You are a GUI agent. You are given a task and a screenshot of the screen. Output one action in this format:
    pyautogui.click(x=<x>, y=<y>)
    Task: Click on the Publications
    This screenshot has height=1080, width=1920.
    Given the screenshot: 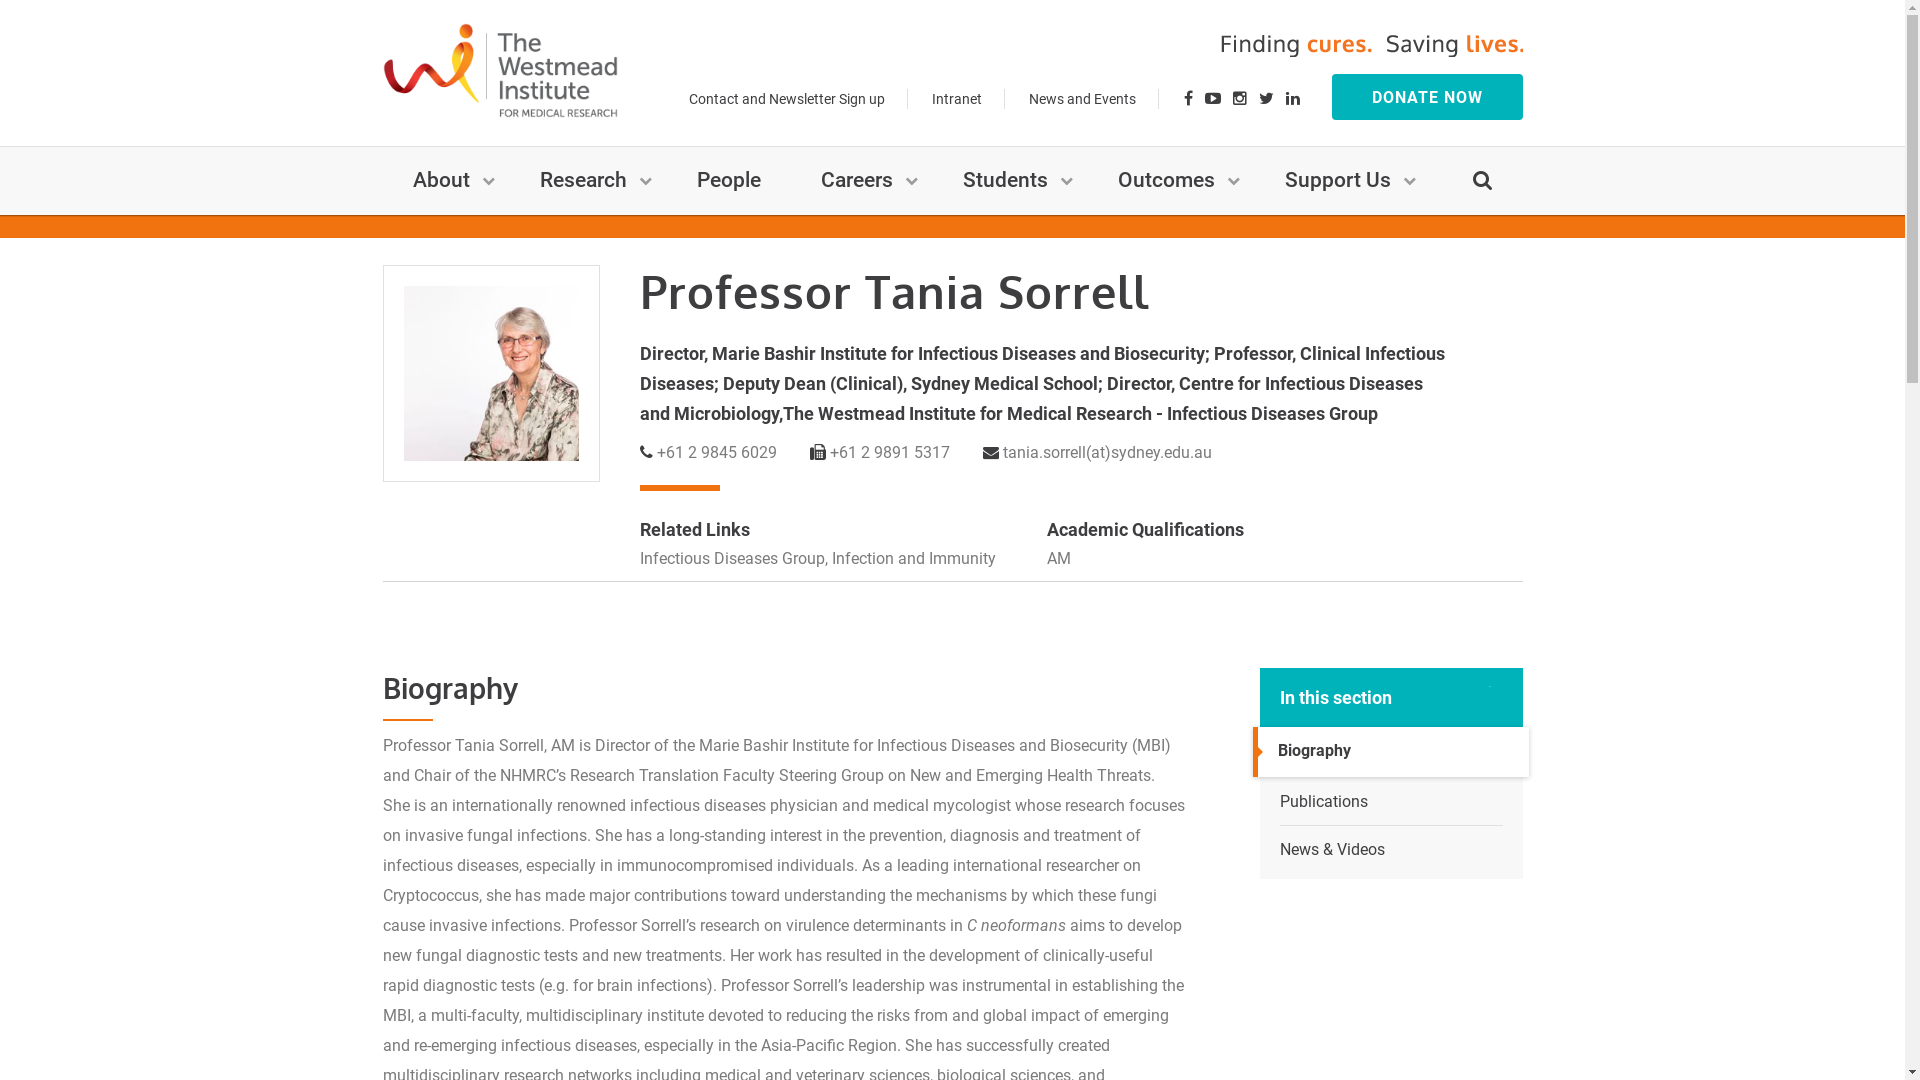 What is the action you would take?
    pyautogui.click(x=1392, y=802)
    